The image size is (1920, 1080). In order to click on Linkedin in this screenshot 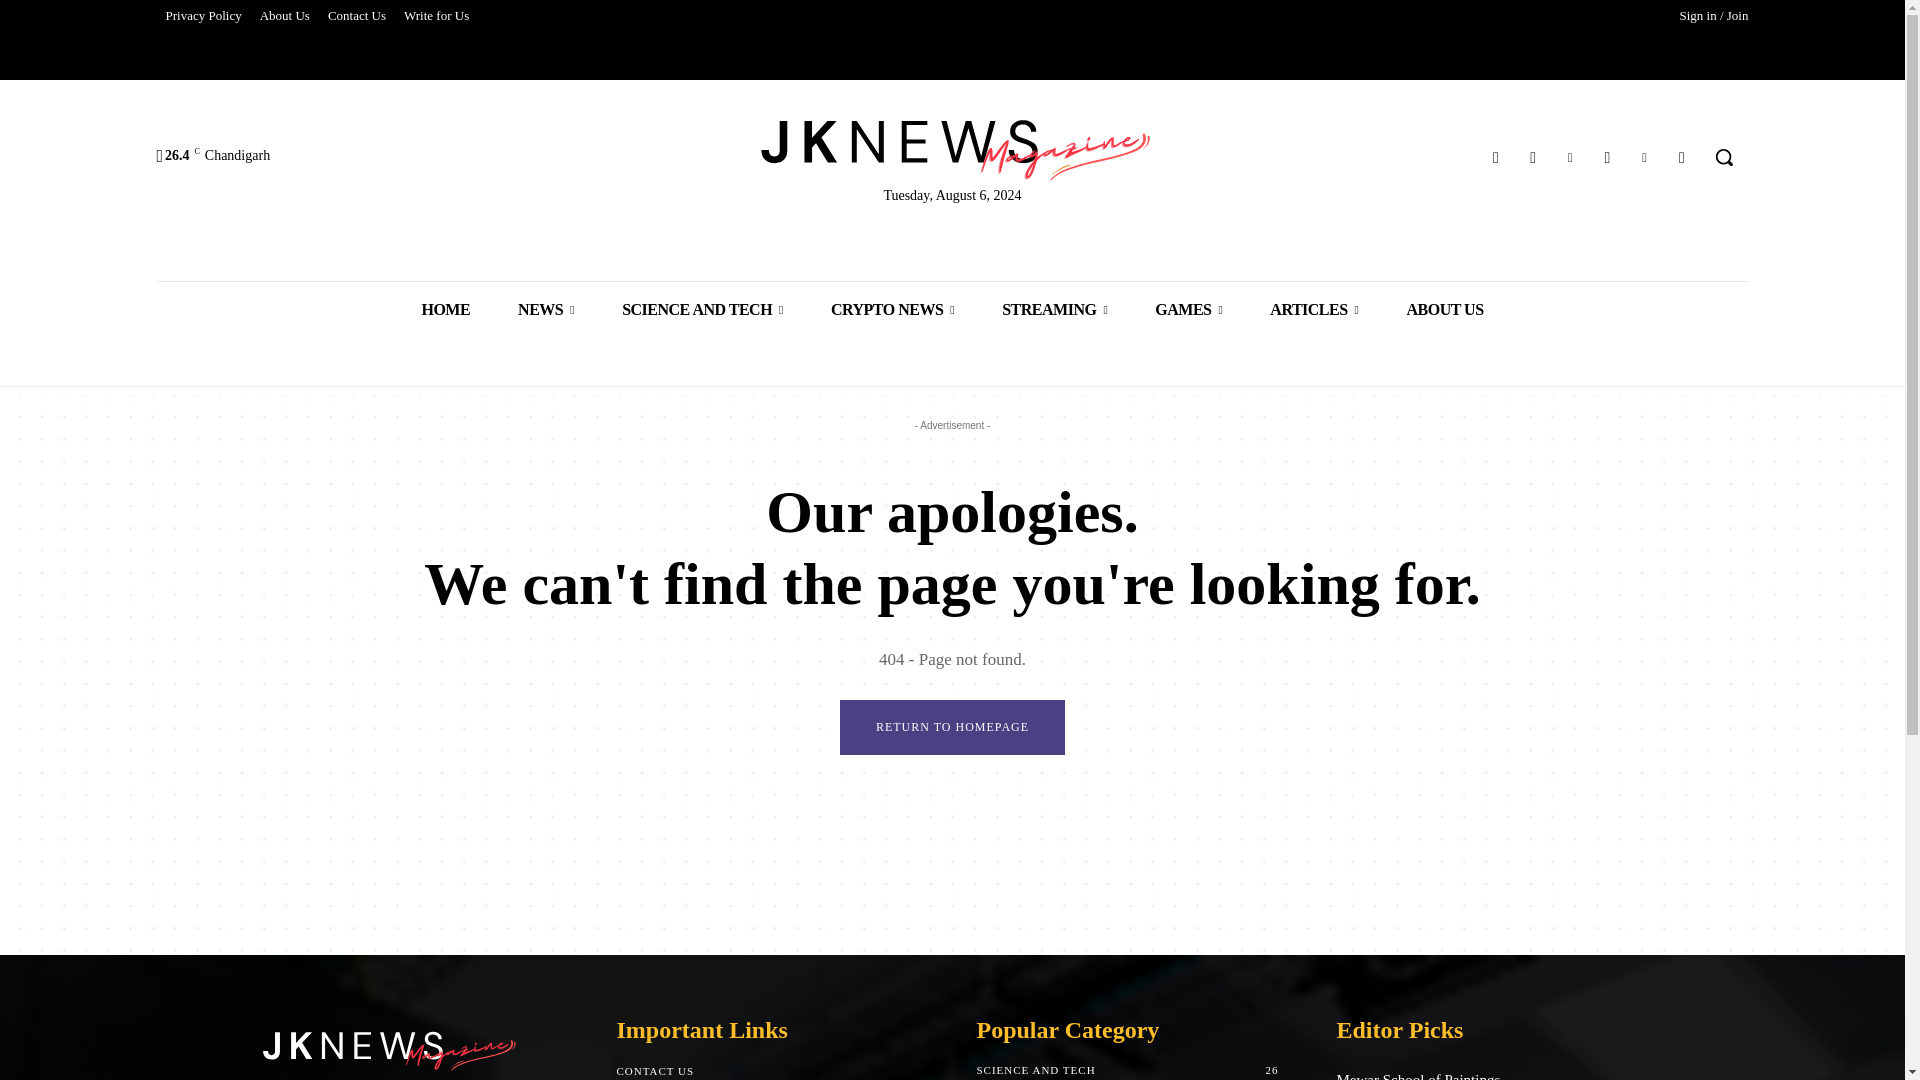, I will do `click(1570, 156)`.